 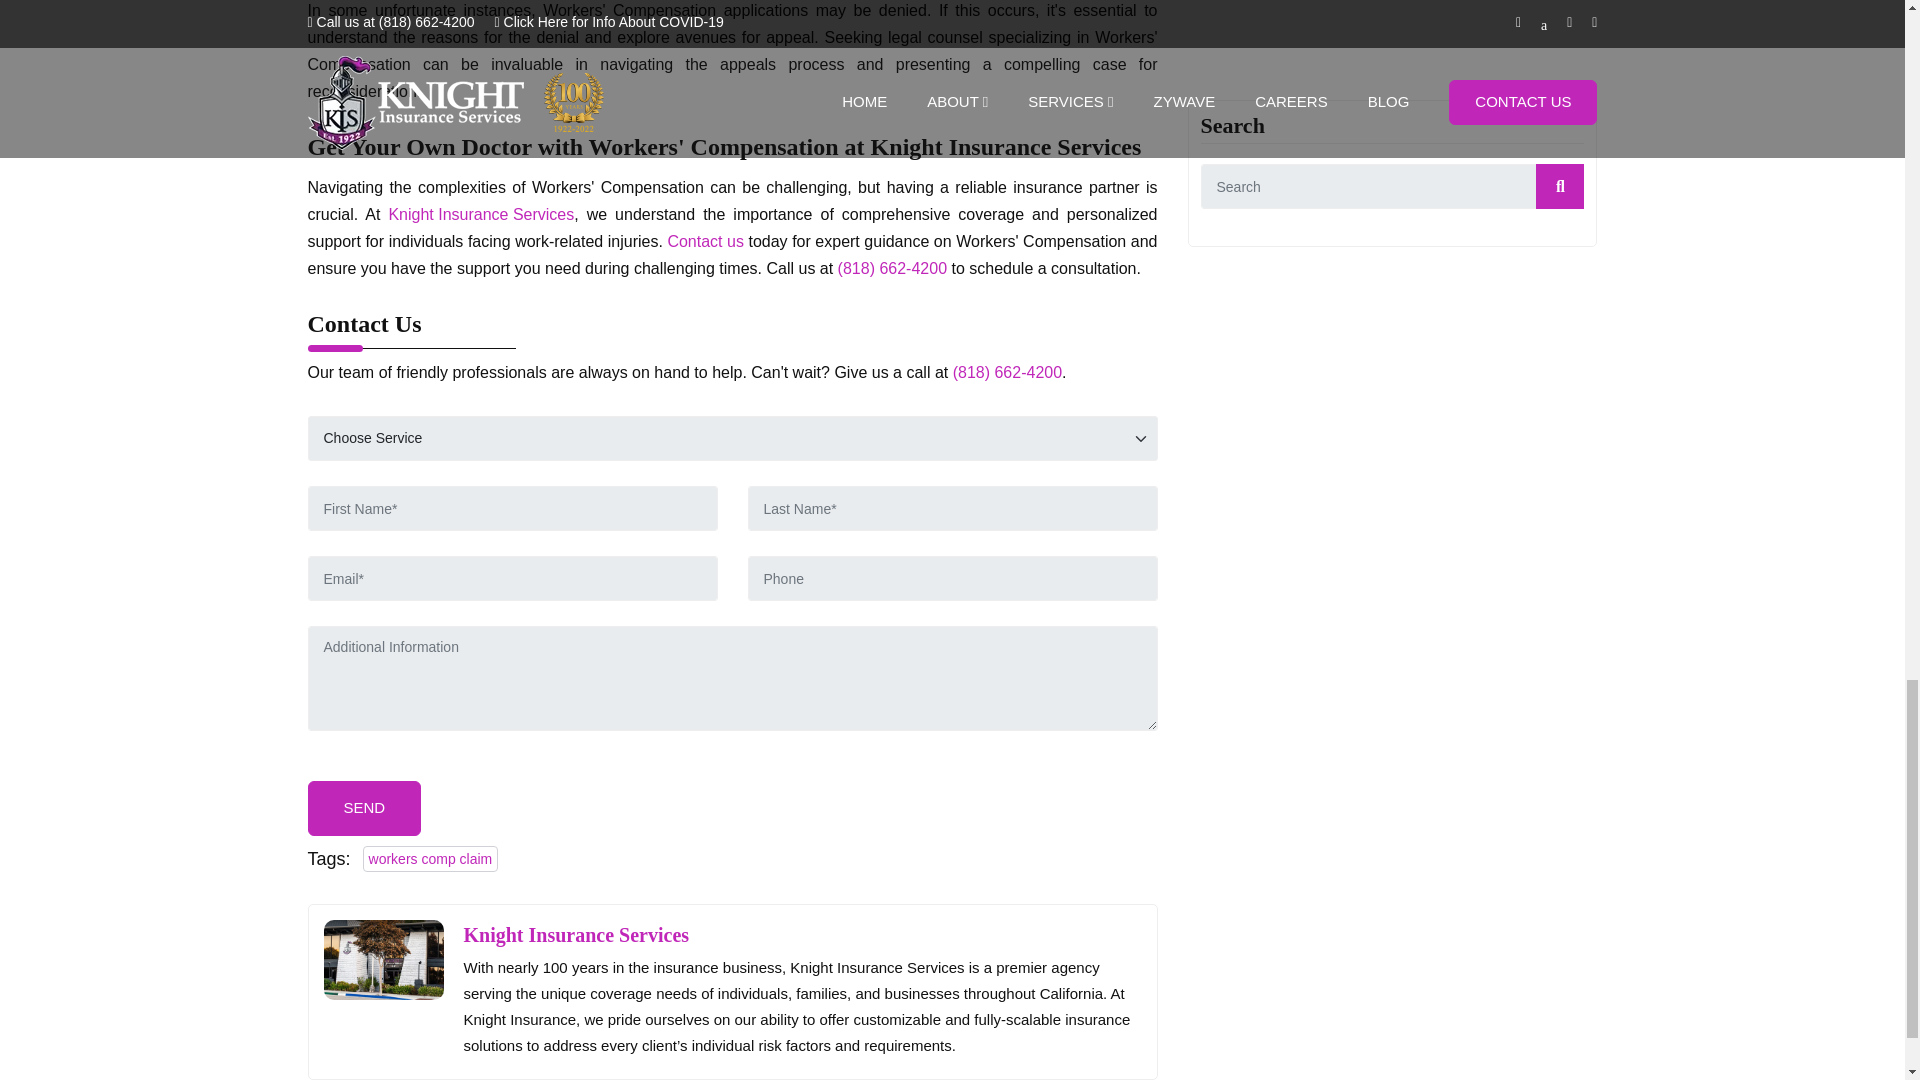 I want to click on Knight Insurance Services, so click(x=576, y=935).